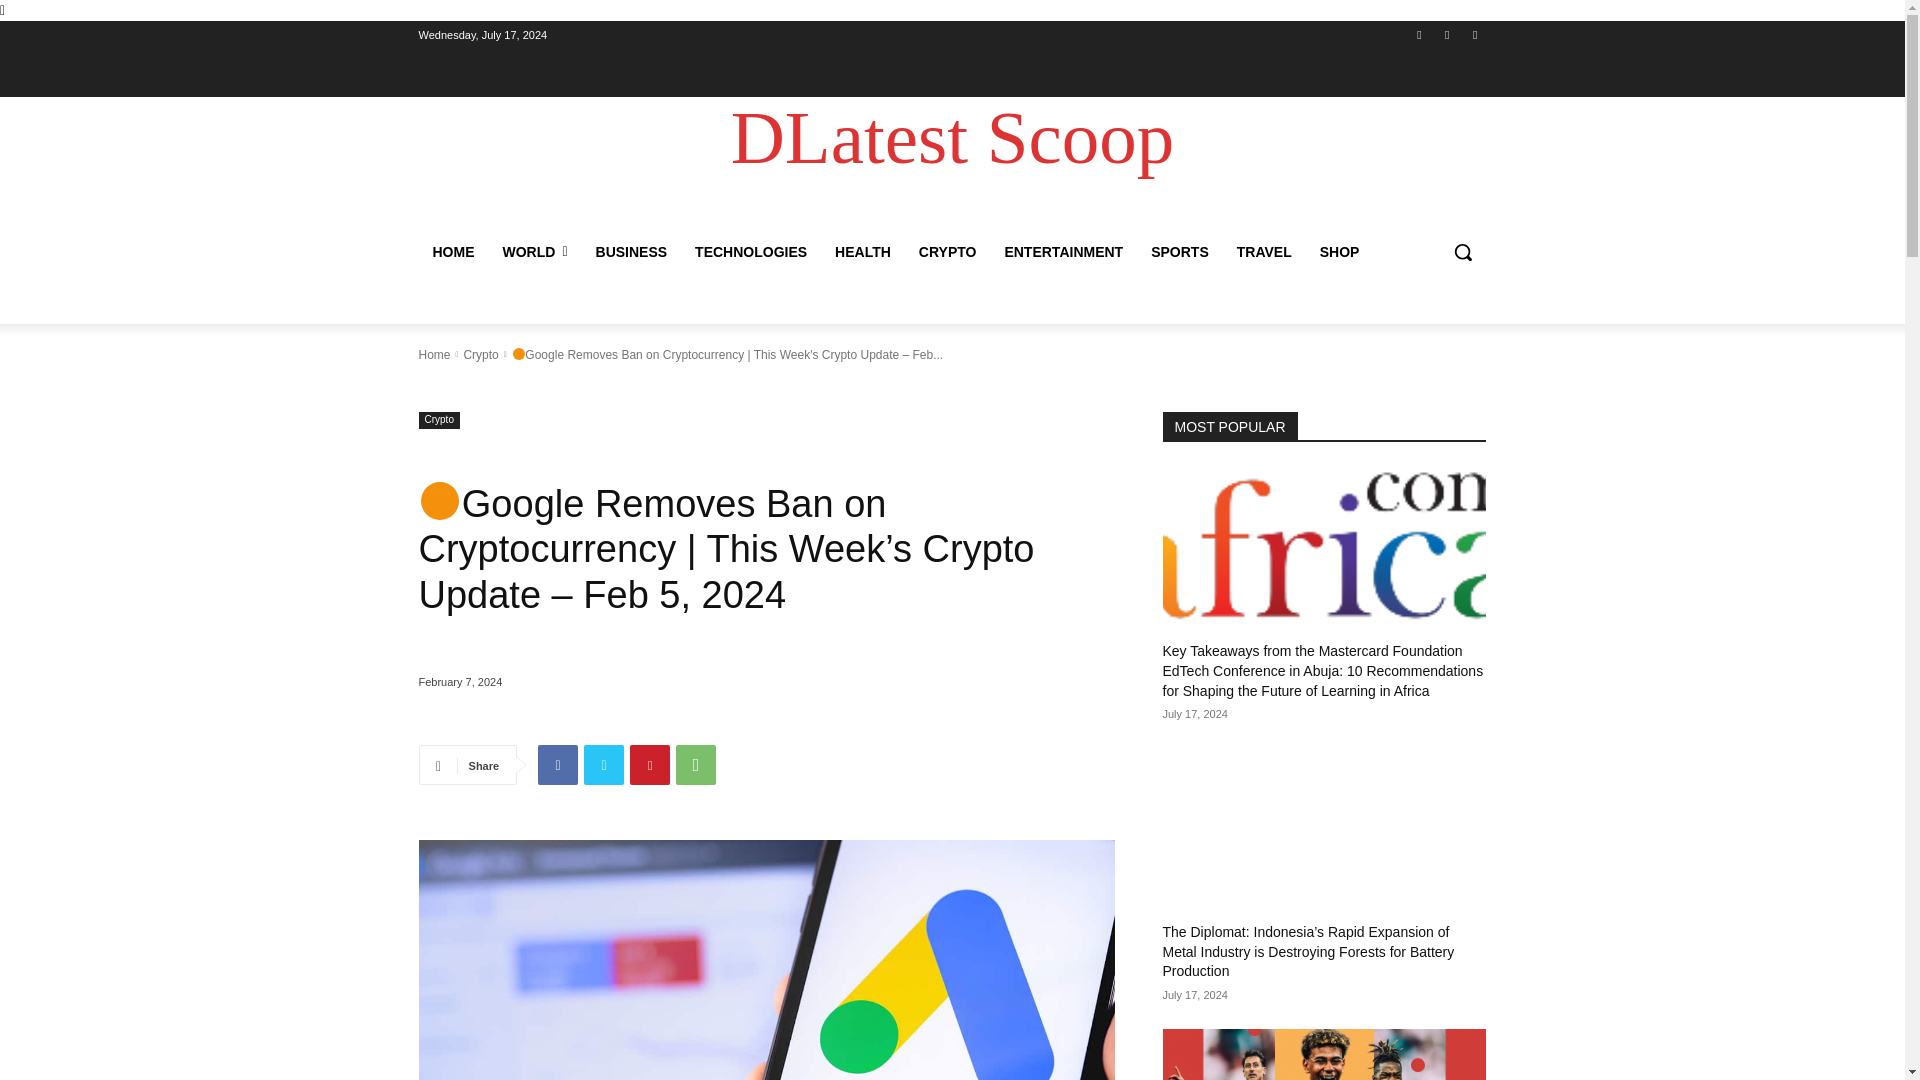  Describe the element at coordinates (952, 138) in the screenshot. I see `DLatest Scoop` at that location.